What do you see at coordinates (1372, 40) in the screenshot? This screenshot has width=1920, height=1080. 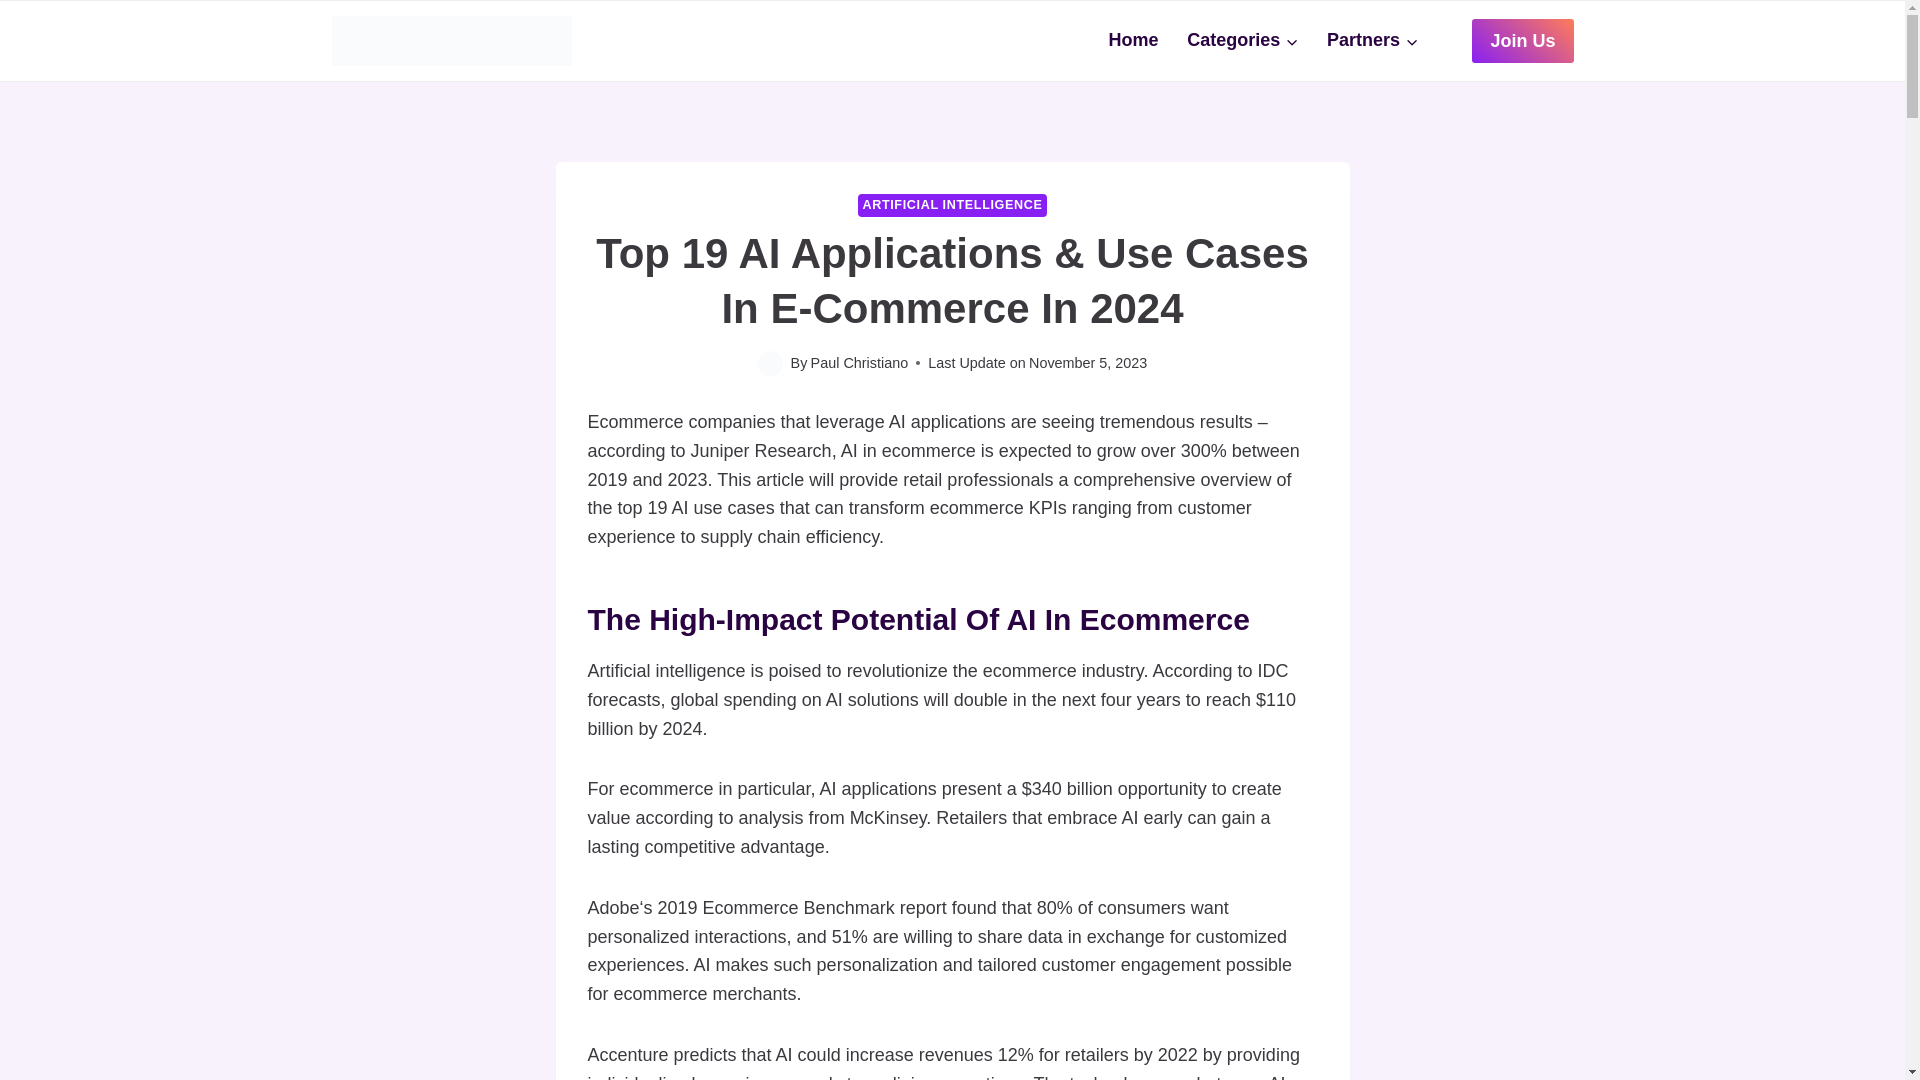 I see `Partners` at bounding box center [1372, 40].